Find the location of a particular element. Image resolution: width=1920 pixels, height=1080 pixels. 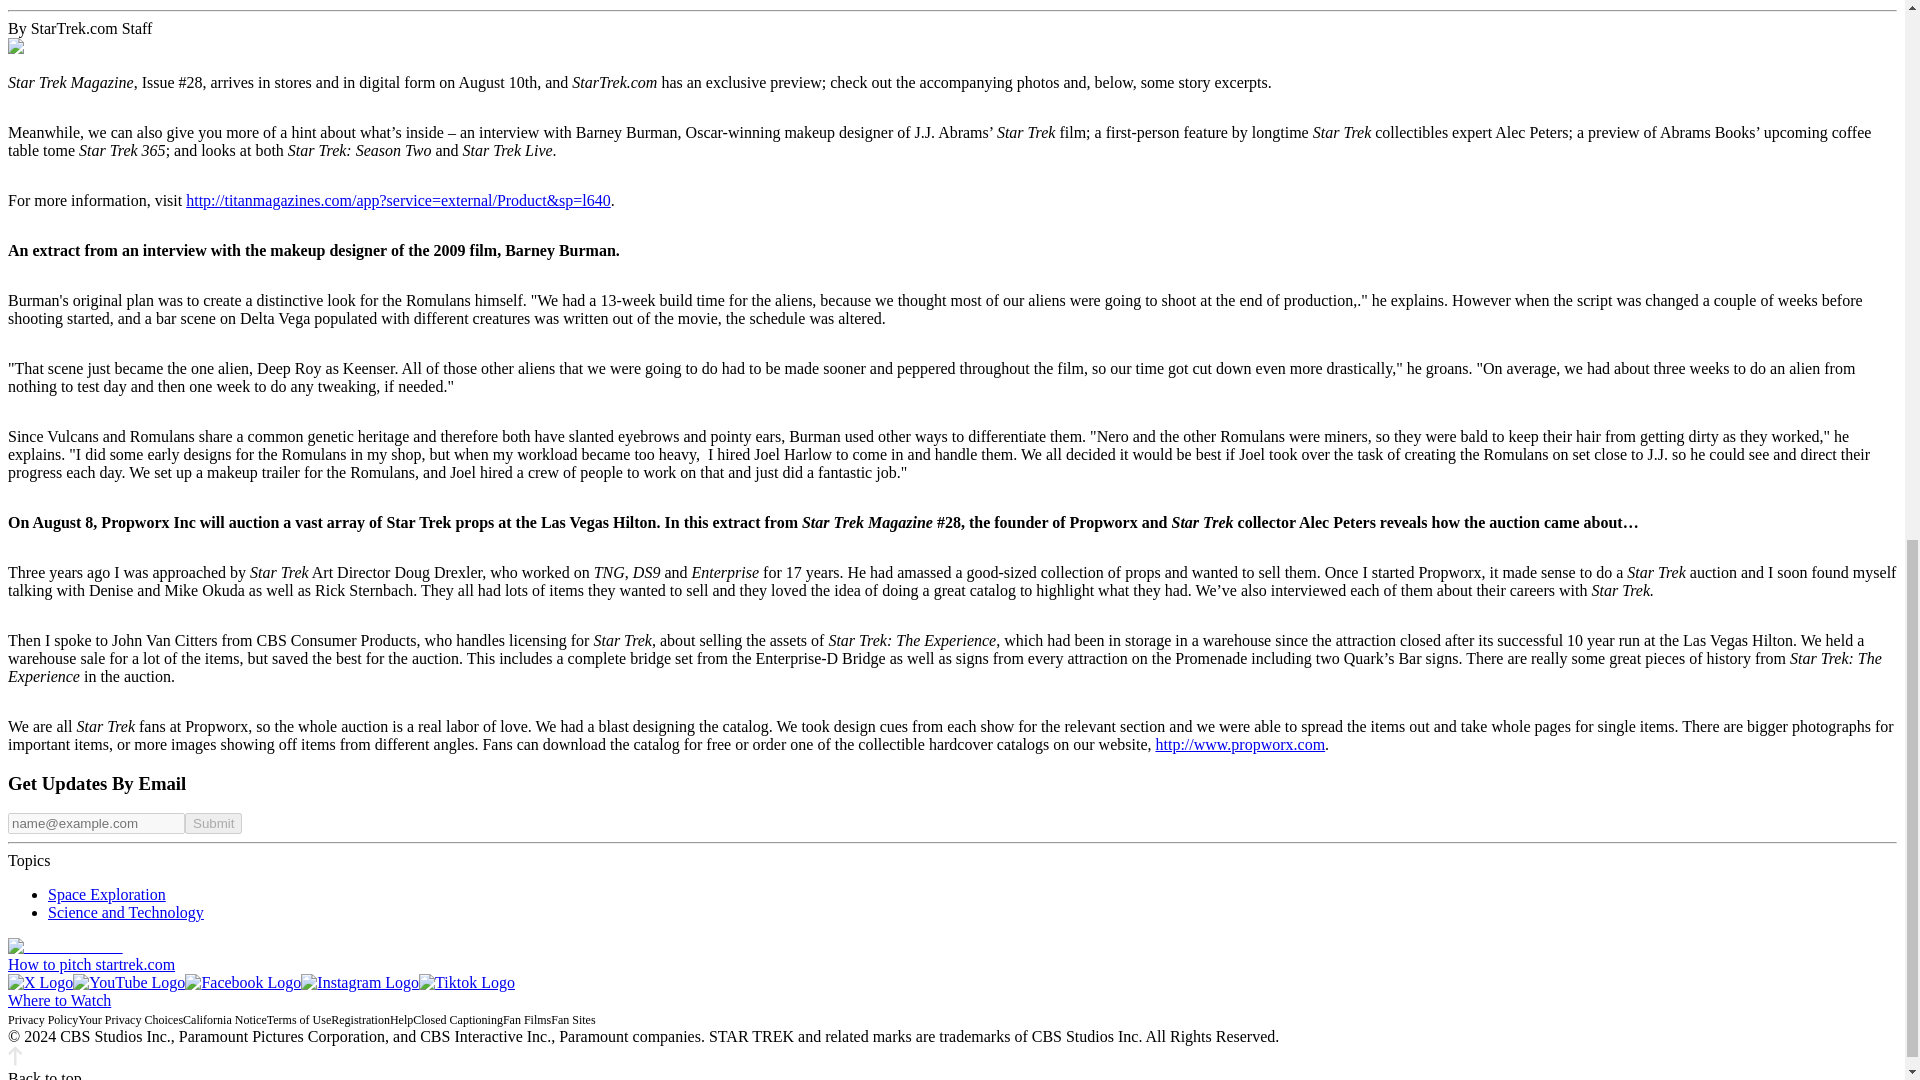

Help is located at coordinates (400, 1020).